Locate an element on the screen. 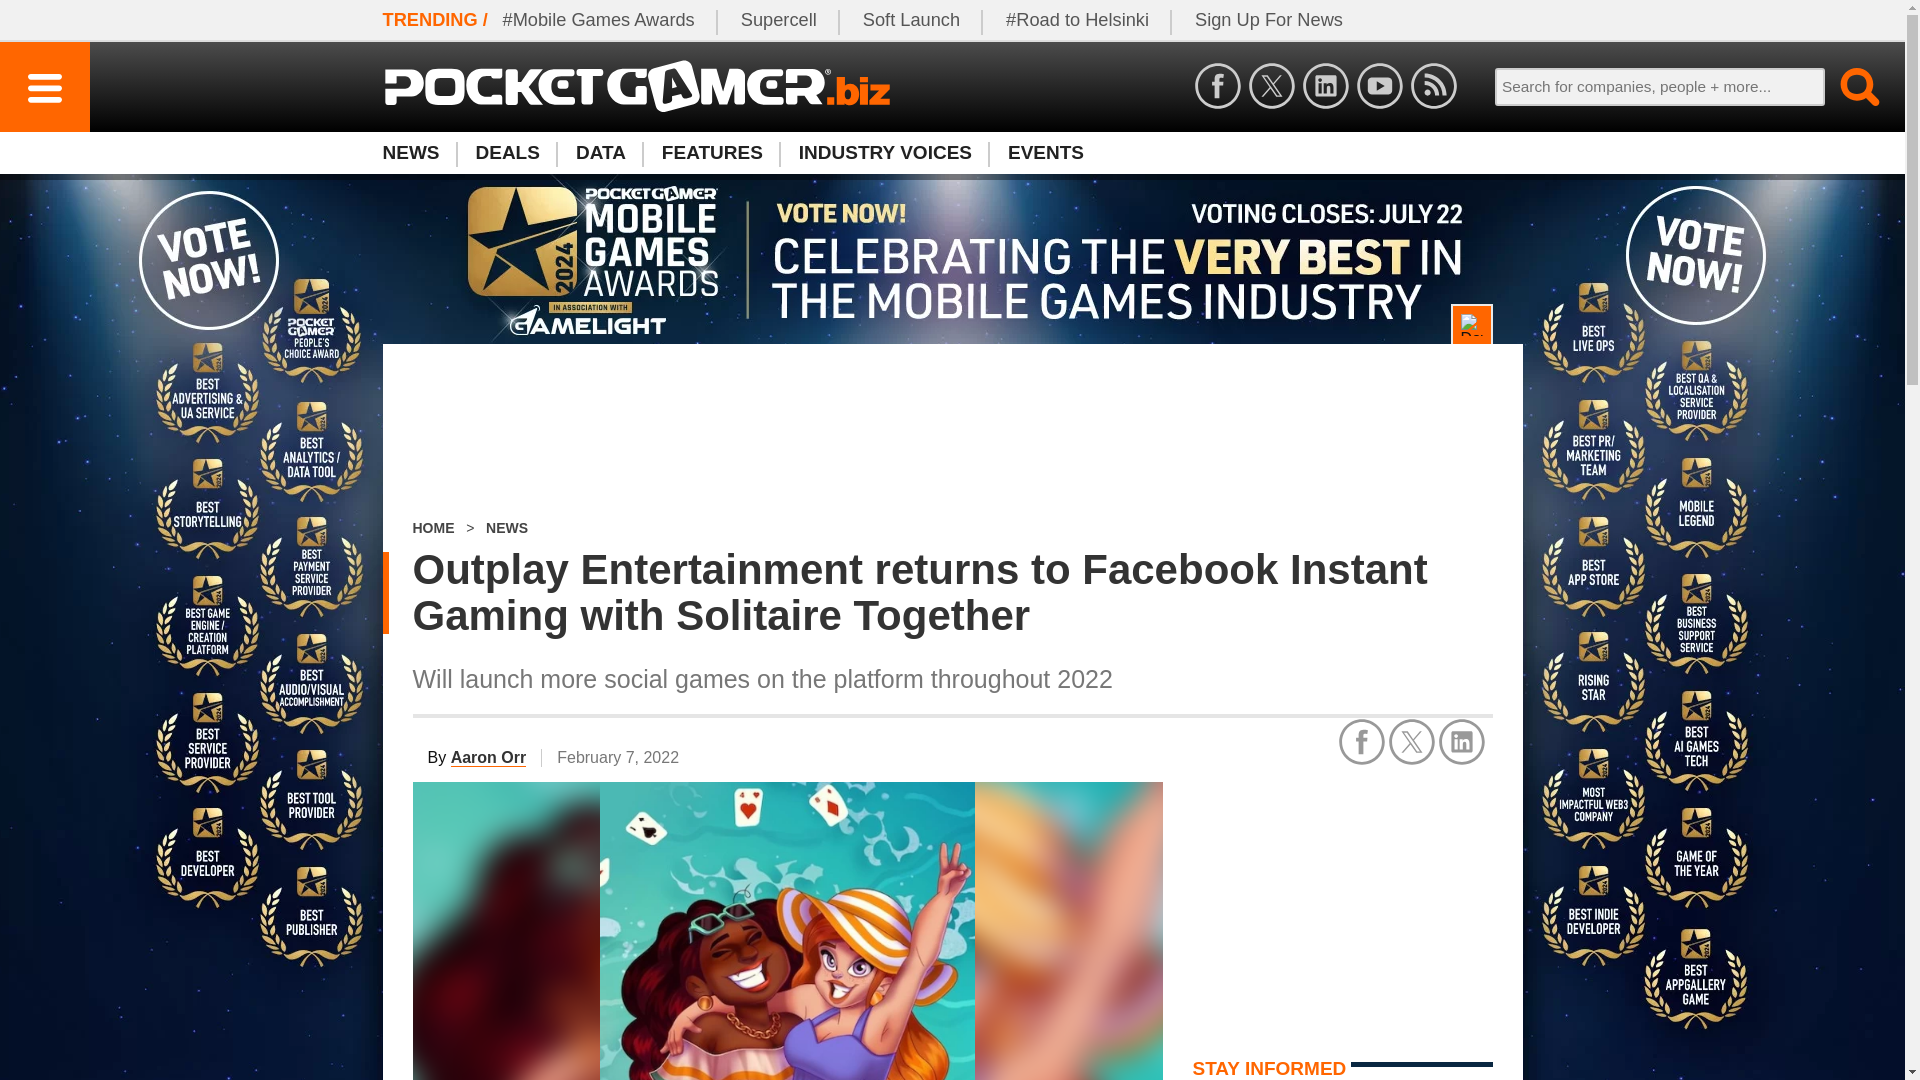 This screenshot has height=1080, width=1920. EVENTS is located at coordinates (951, 152).